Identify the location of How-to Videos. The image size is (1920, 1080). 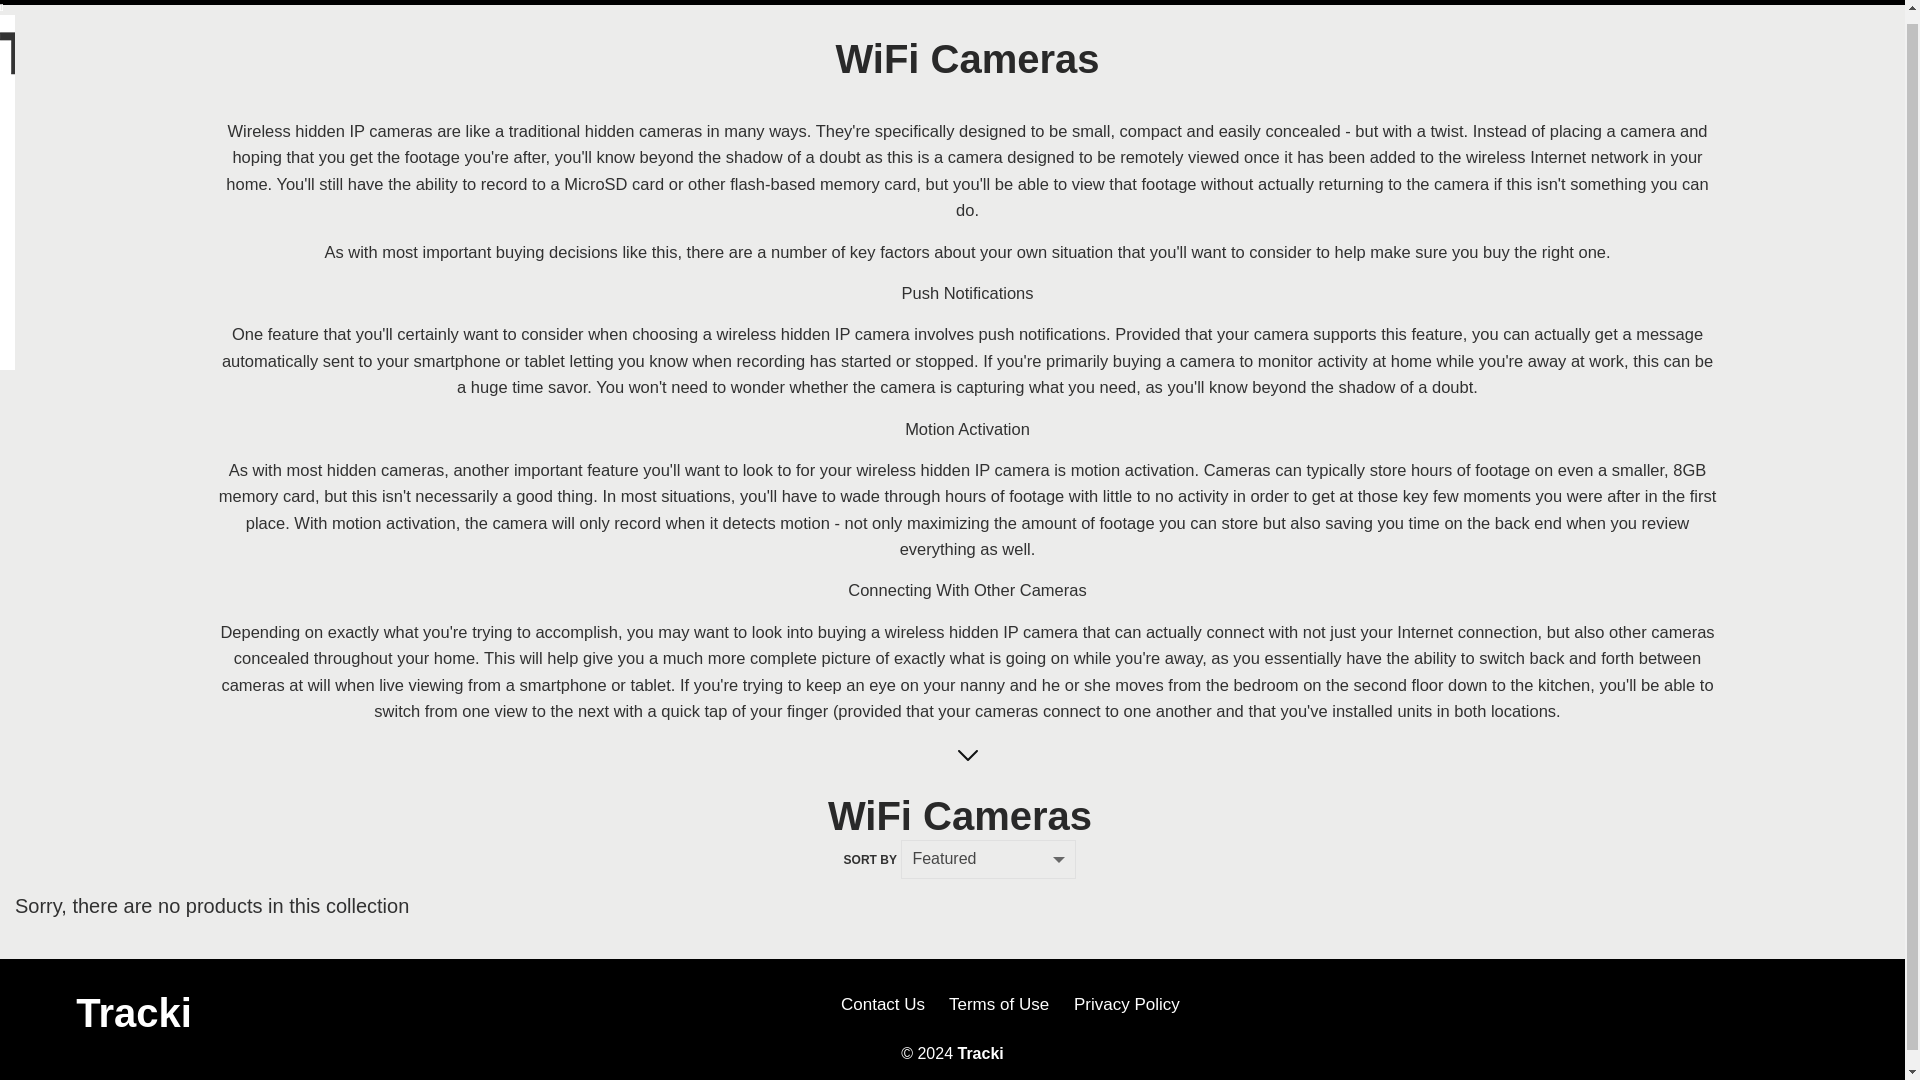
(899, 220).